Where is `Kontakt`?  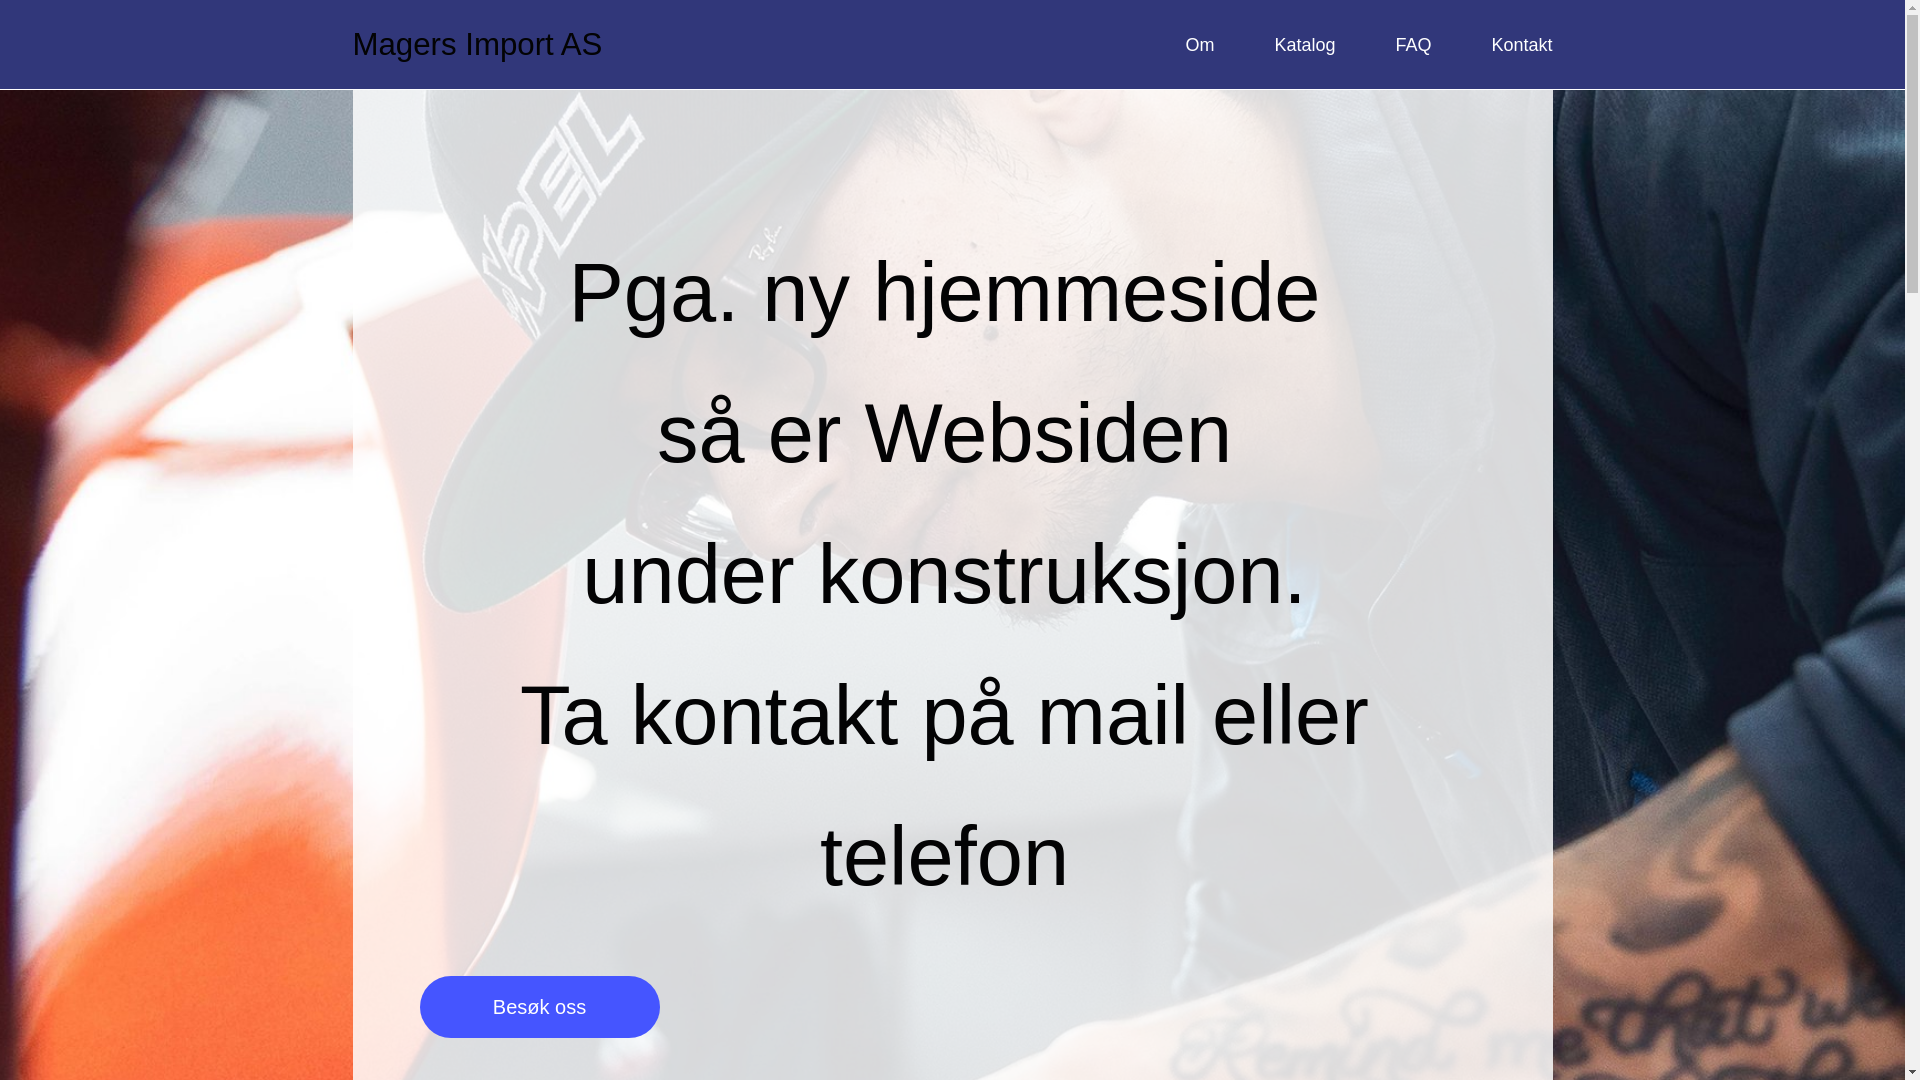 Kontakt is located at coordinates (1521, 44).